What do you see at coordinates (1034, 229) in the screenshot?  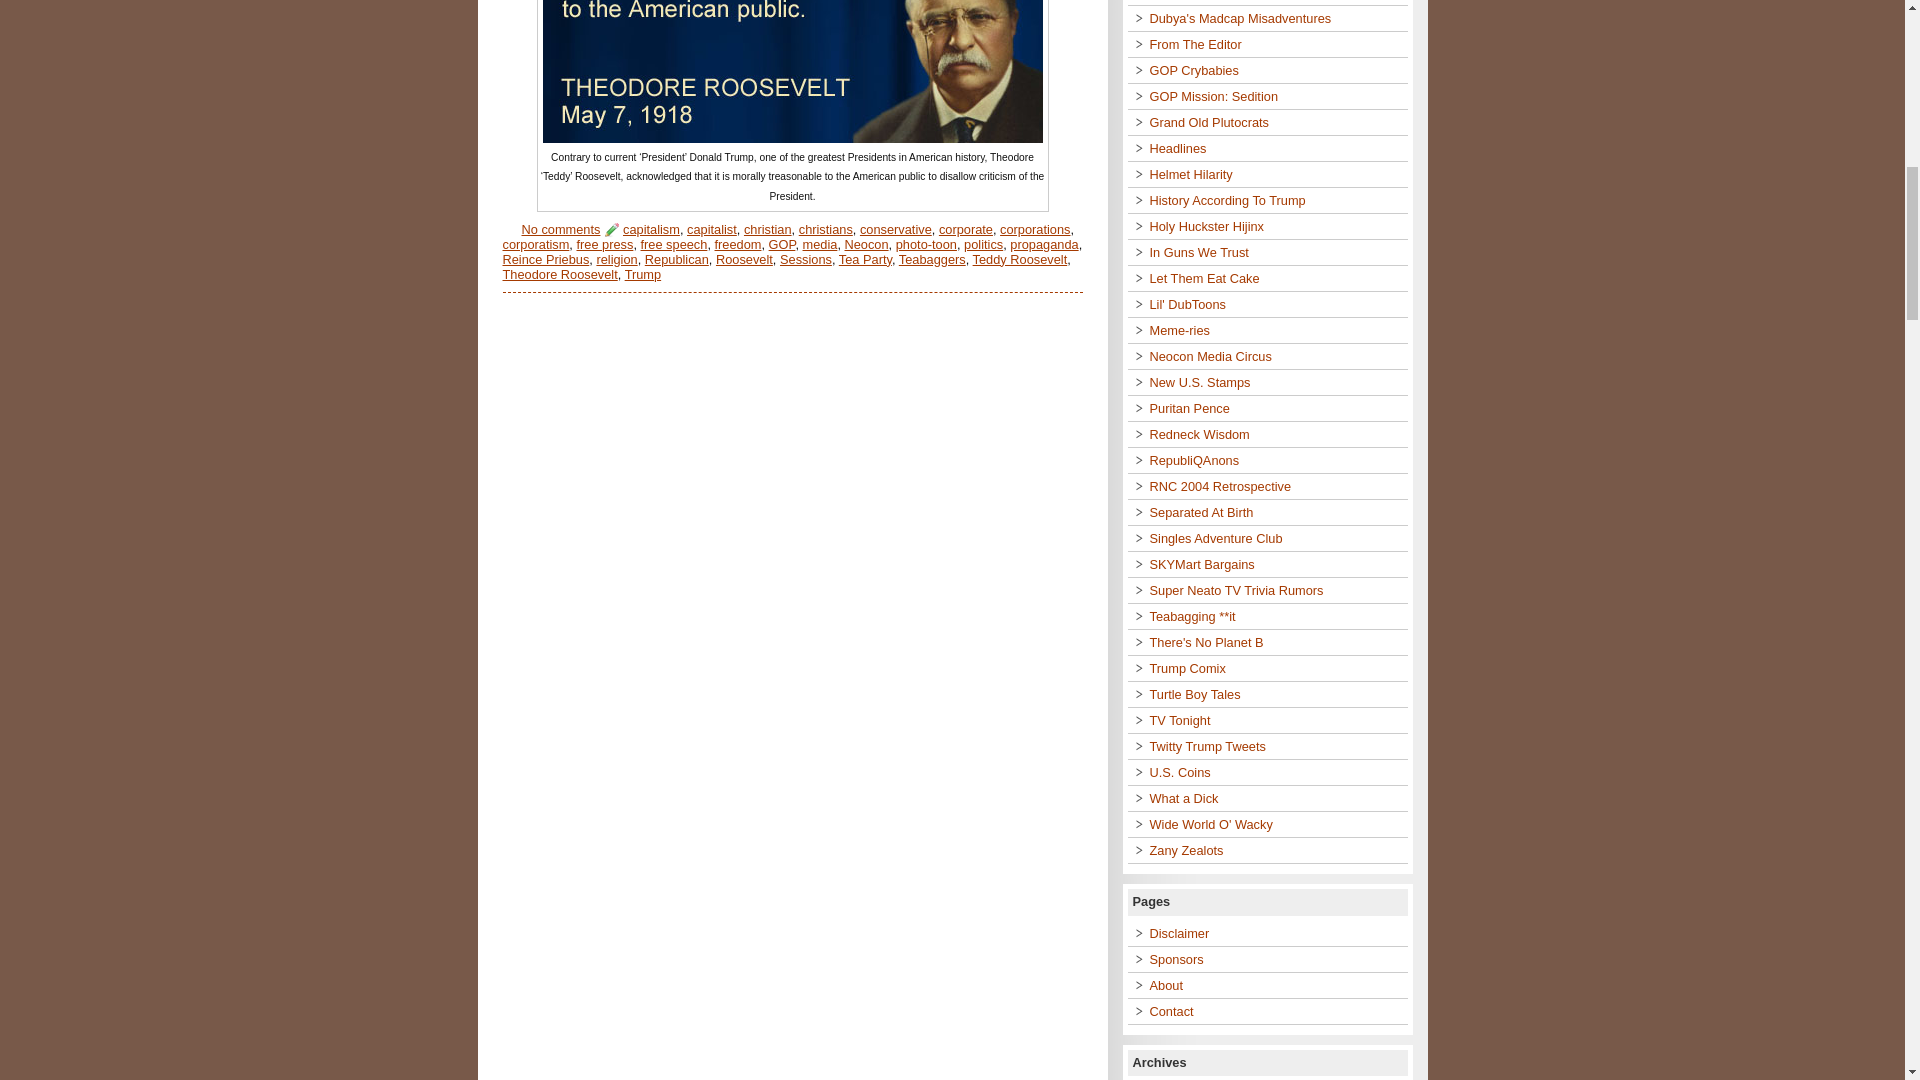 I see `corporations` at bounding box center [1034, 229].